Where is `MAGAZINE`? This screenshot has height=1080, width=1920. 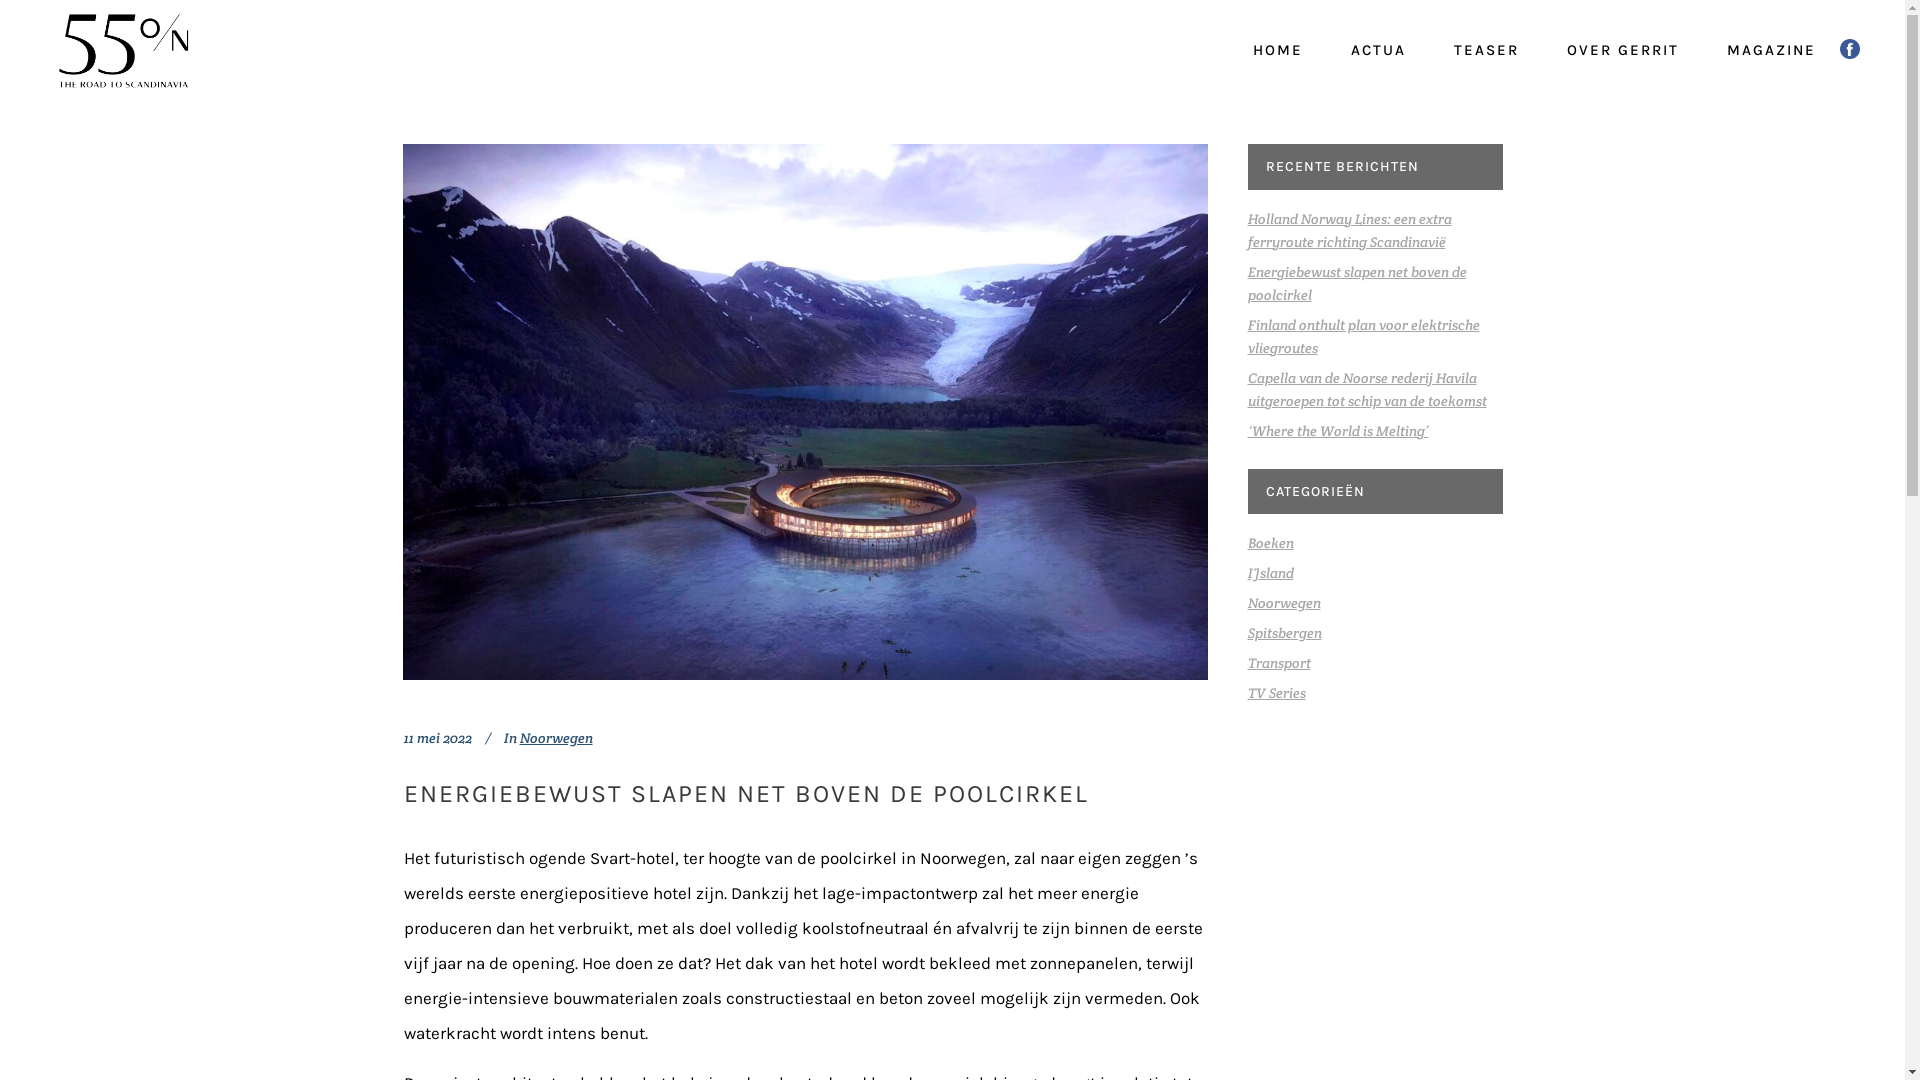
MAGAZINE is located at coordinates (1772, 50).